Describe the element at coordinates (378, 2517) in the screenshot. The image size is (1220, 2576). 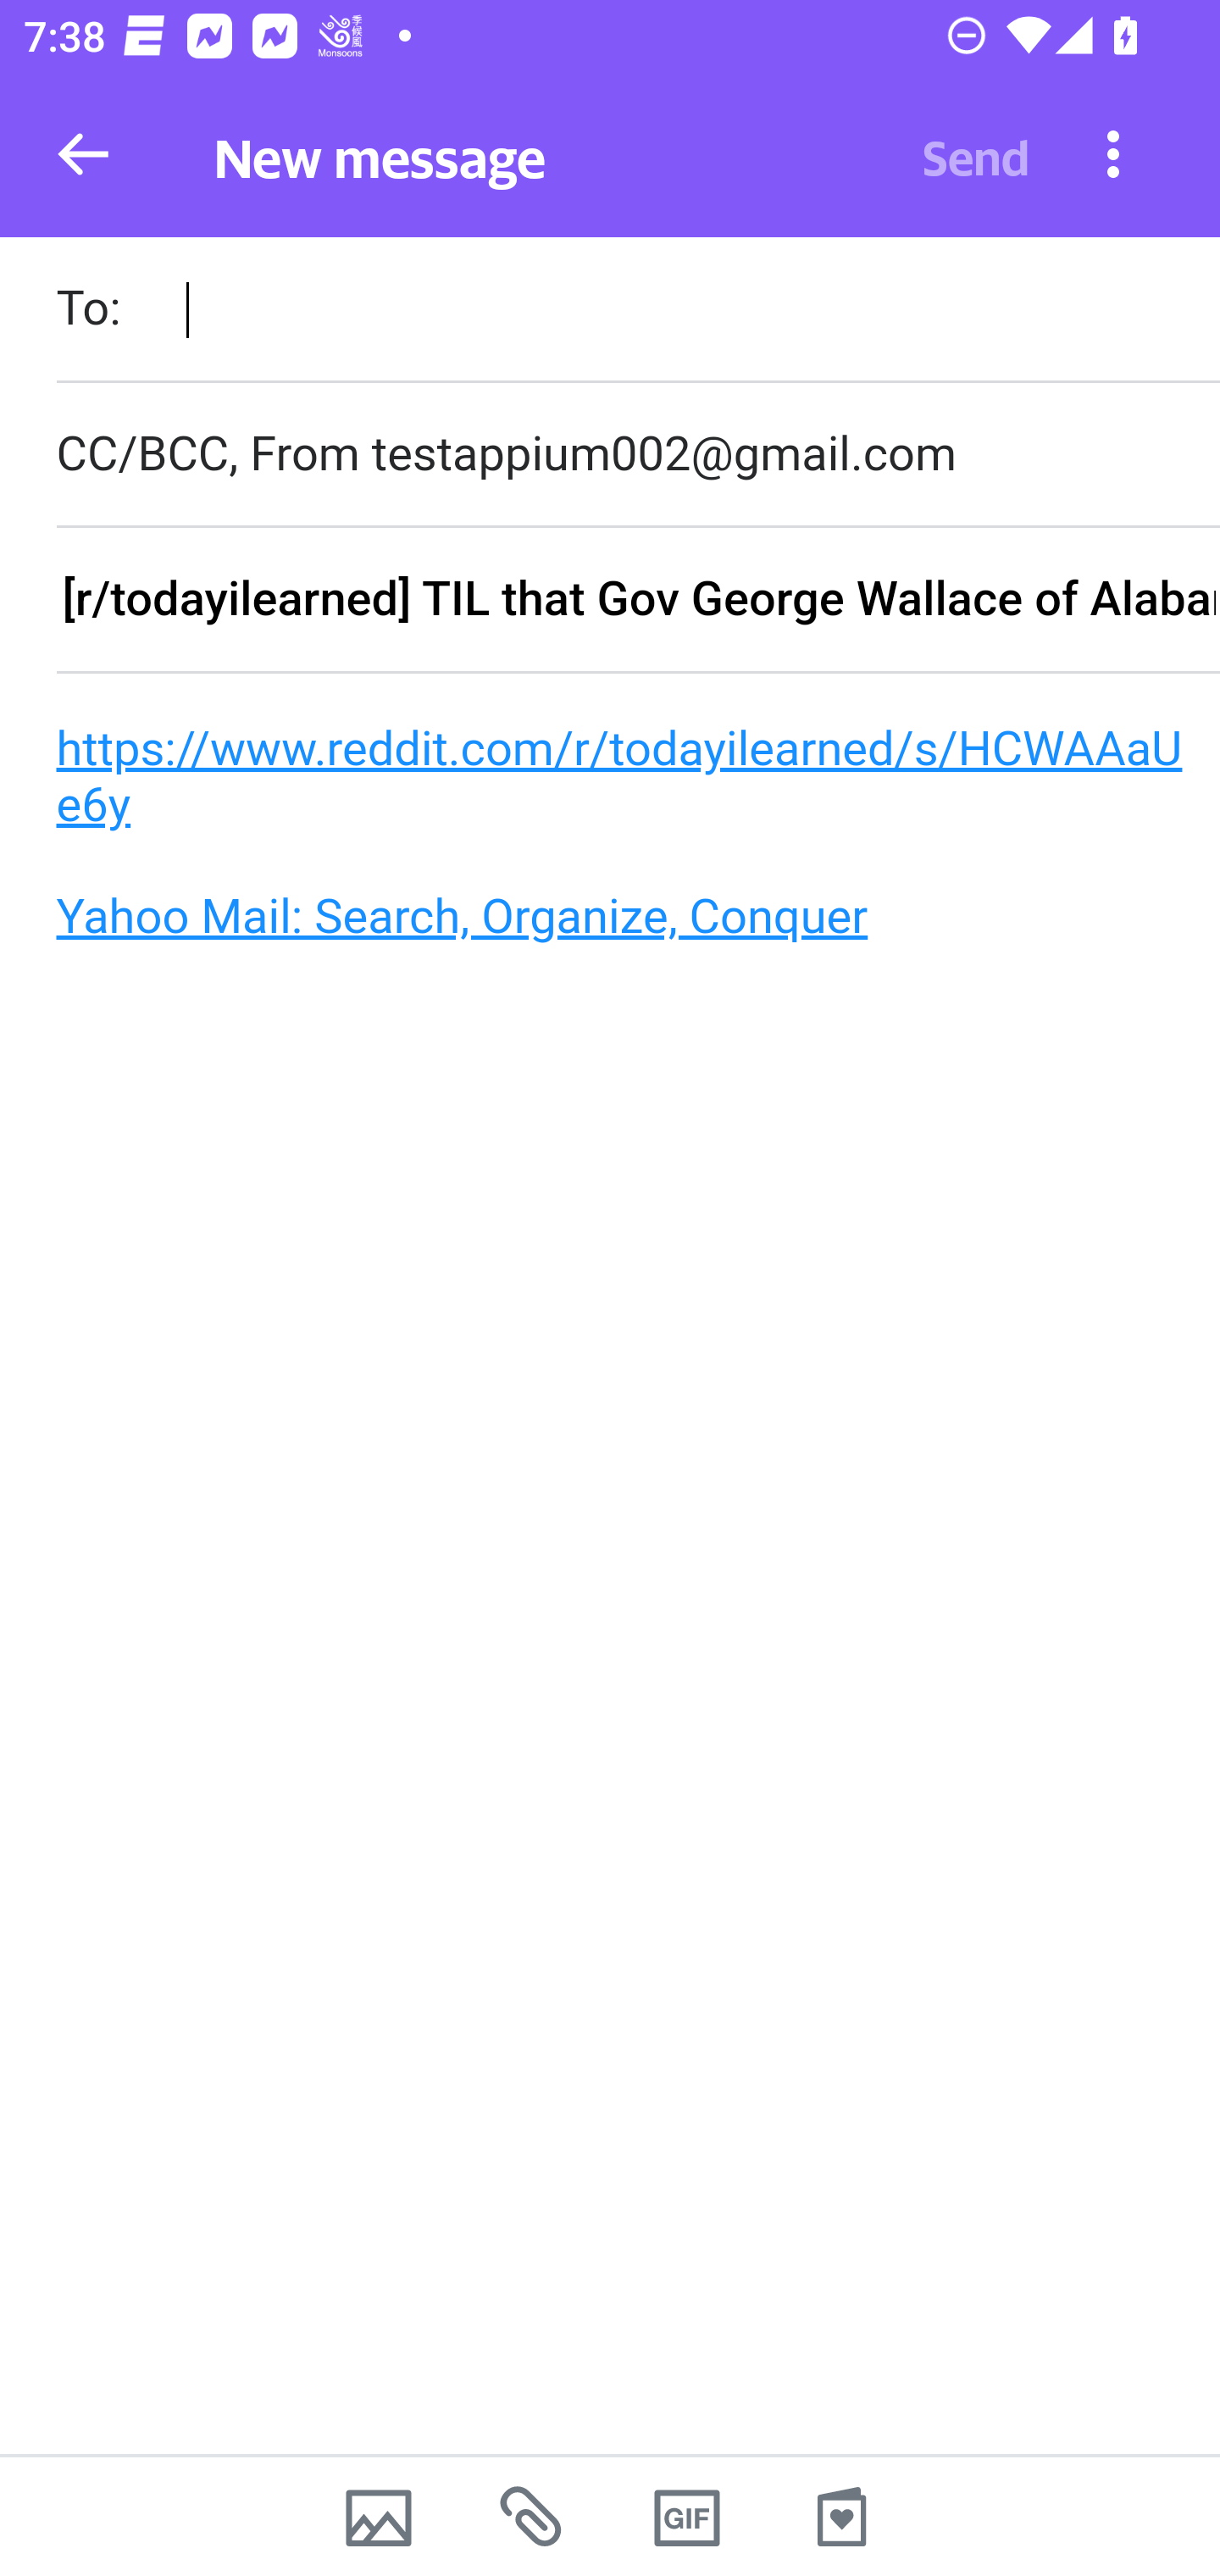
I see `Camera photos` at that location.